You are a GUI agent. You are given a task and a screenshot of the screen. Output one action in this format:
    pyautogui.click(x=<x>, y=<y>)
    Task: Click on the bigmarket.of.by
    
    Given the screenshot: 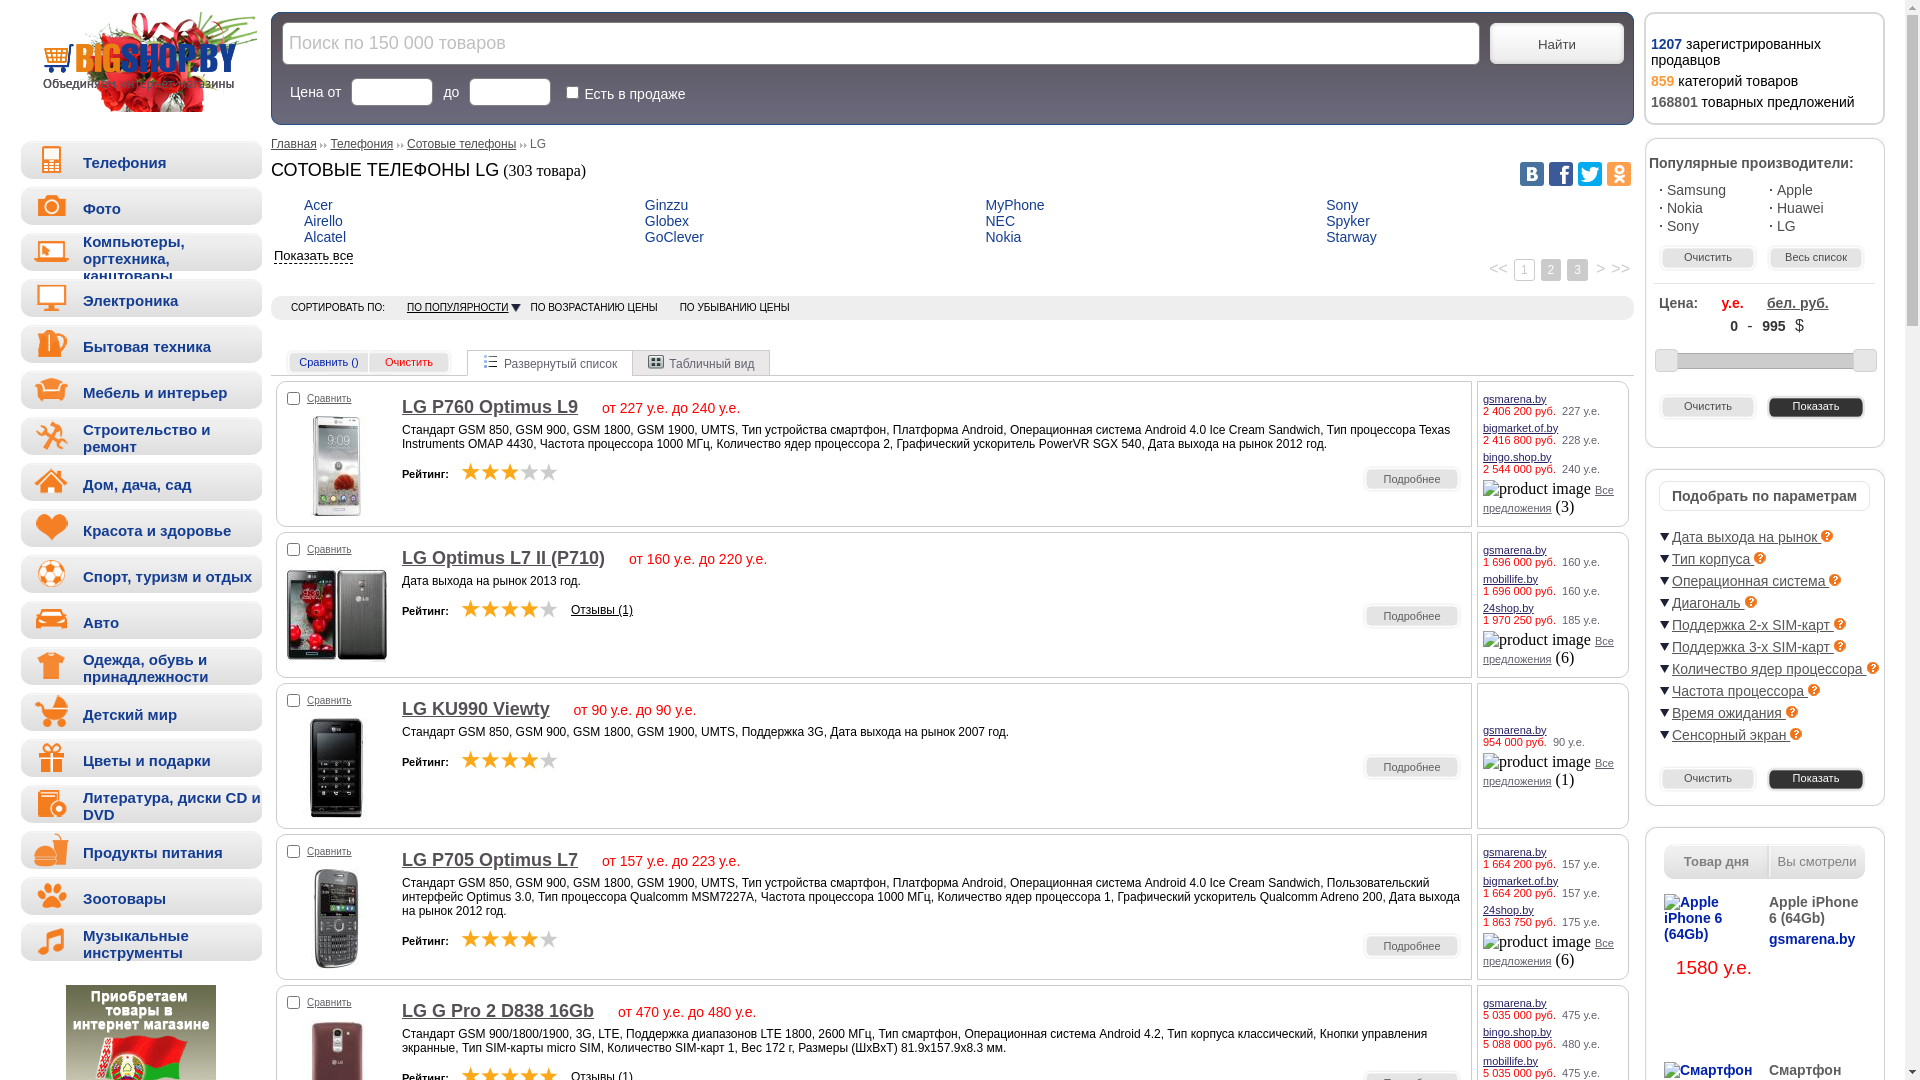 What is the action you would take?
    pyautogui.click(x=1520, y=880)
    